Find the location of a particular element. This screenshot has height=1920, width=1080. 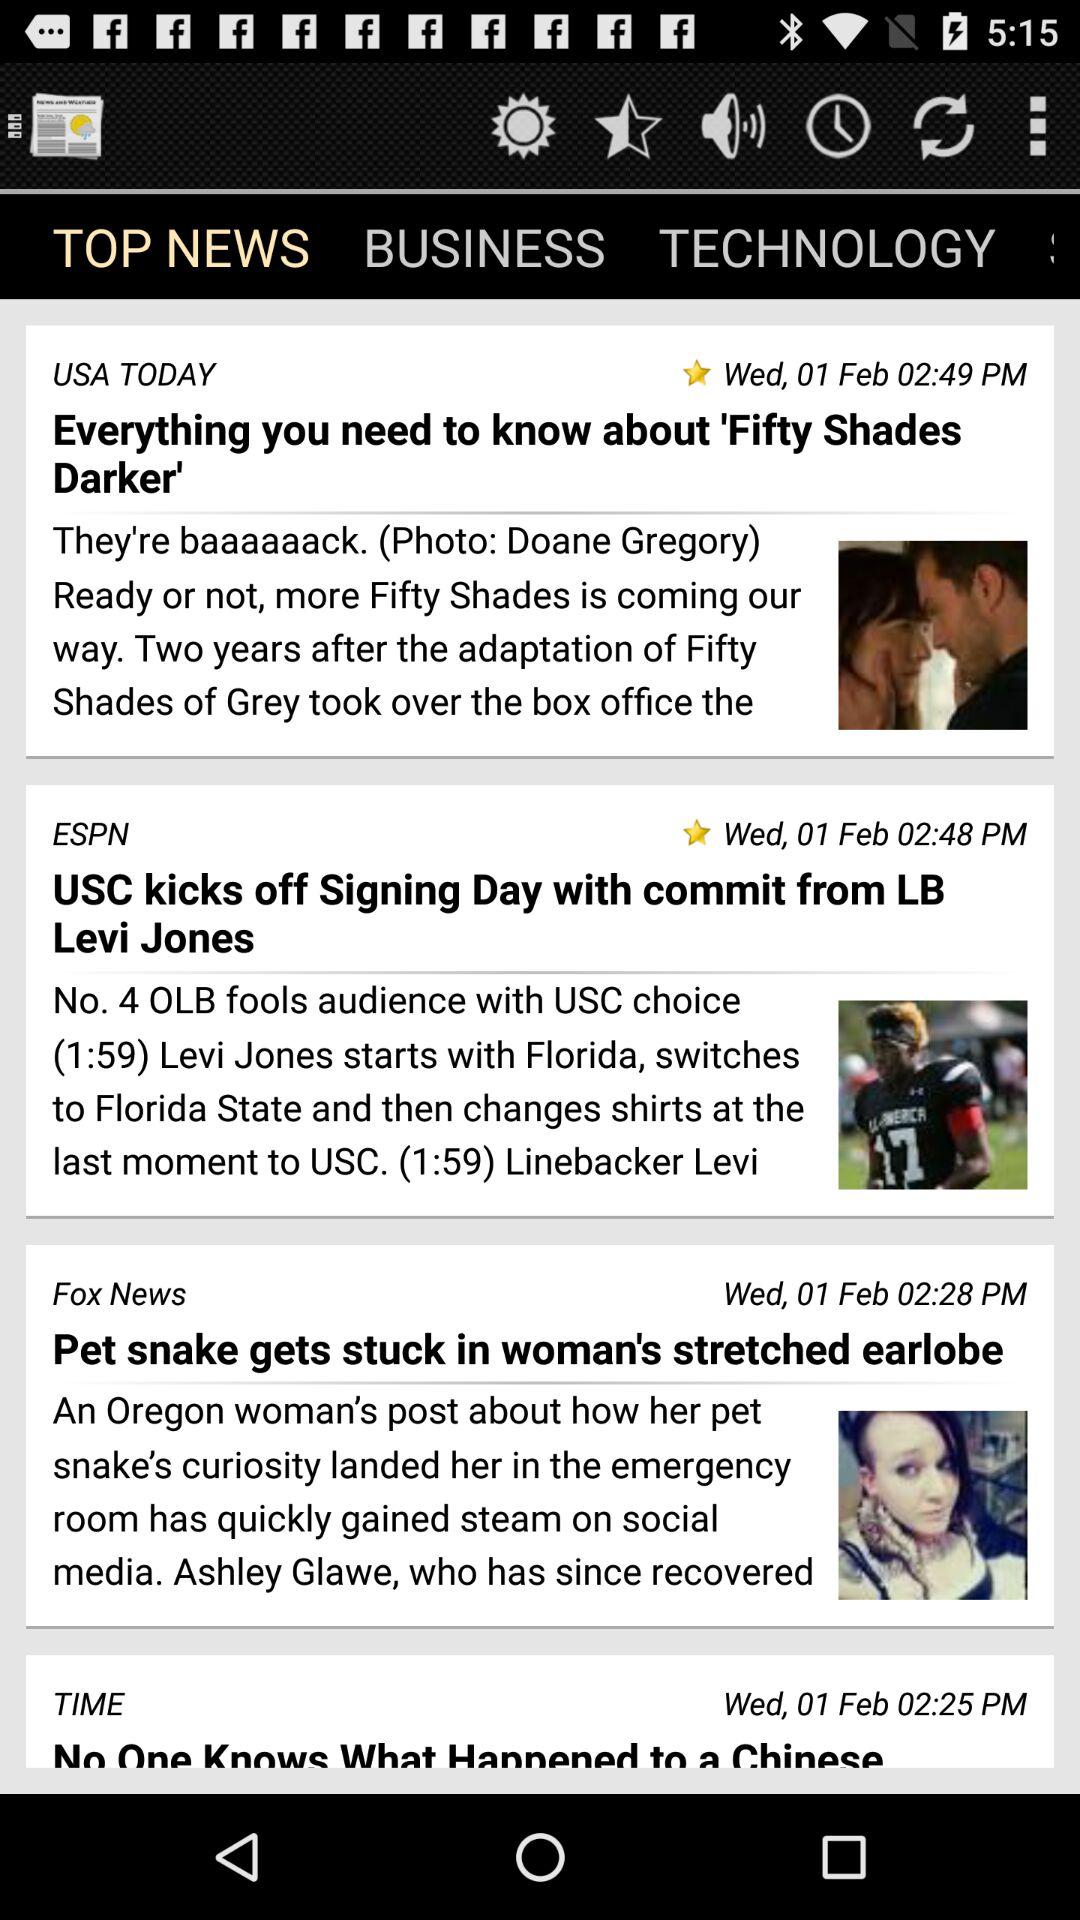

select the second image in the page is located at coordinates (934, 1095).